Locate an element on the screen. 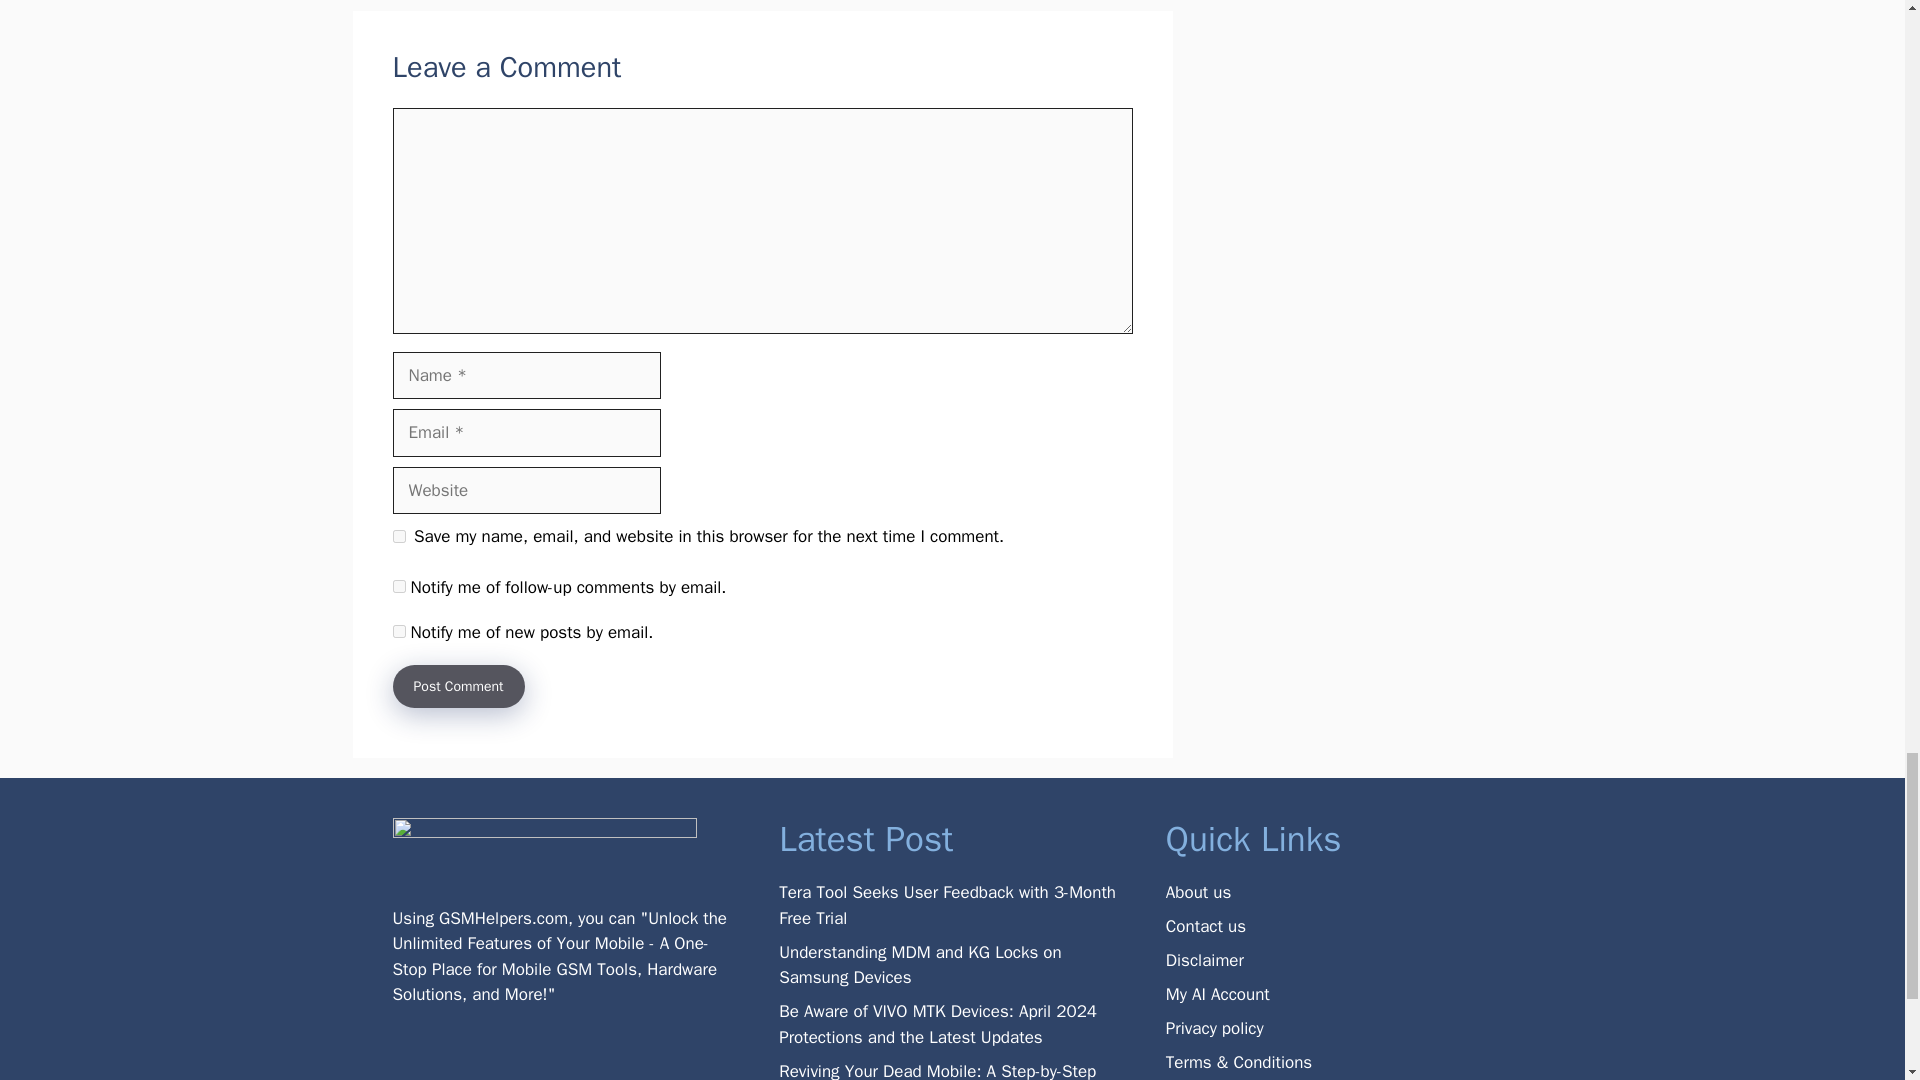  Post Comment is located at coordinates (458, 686).